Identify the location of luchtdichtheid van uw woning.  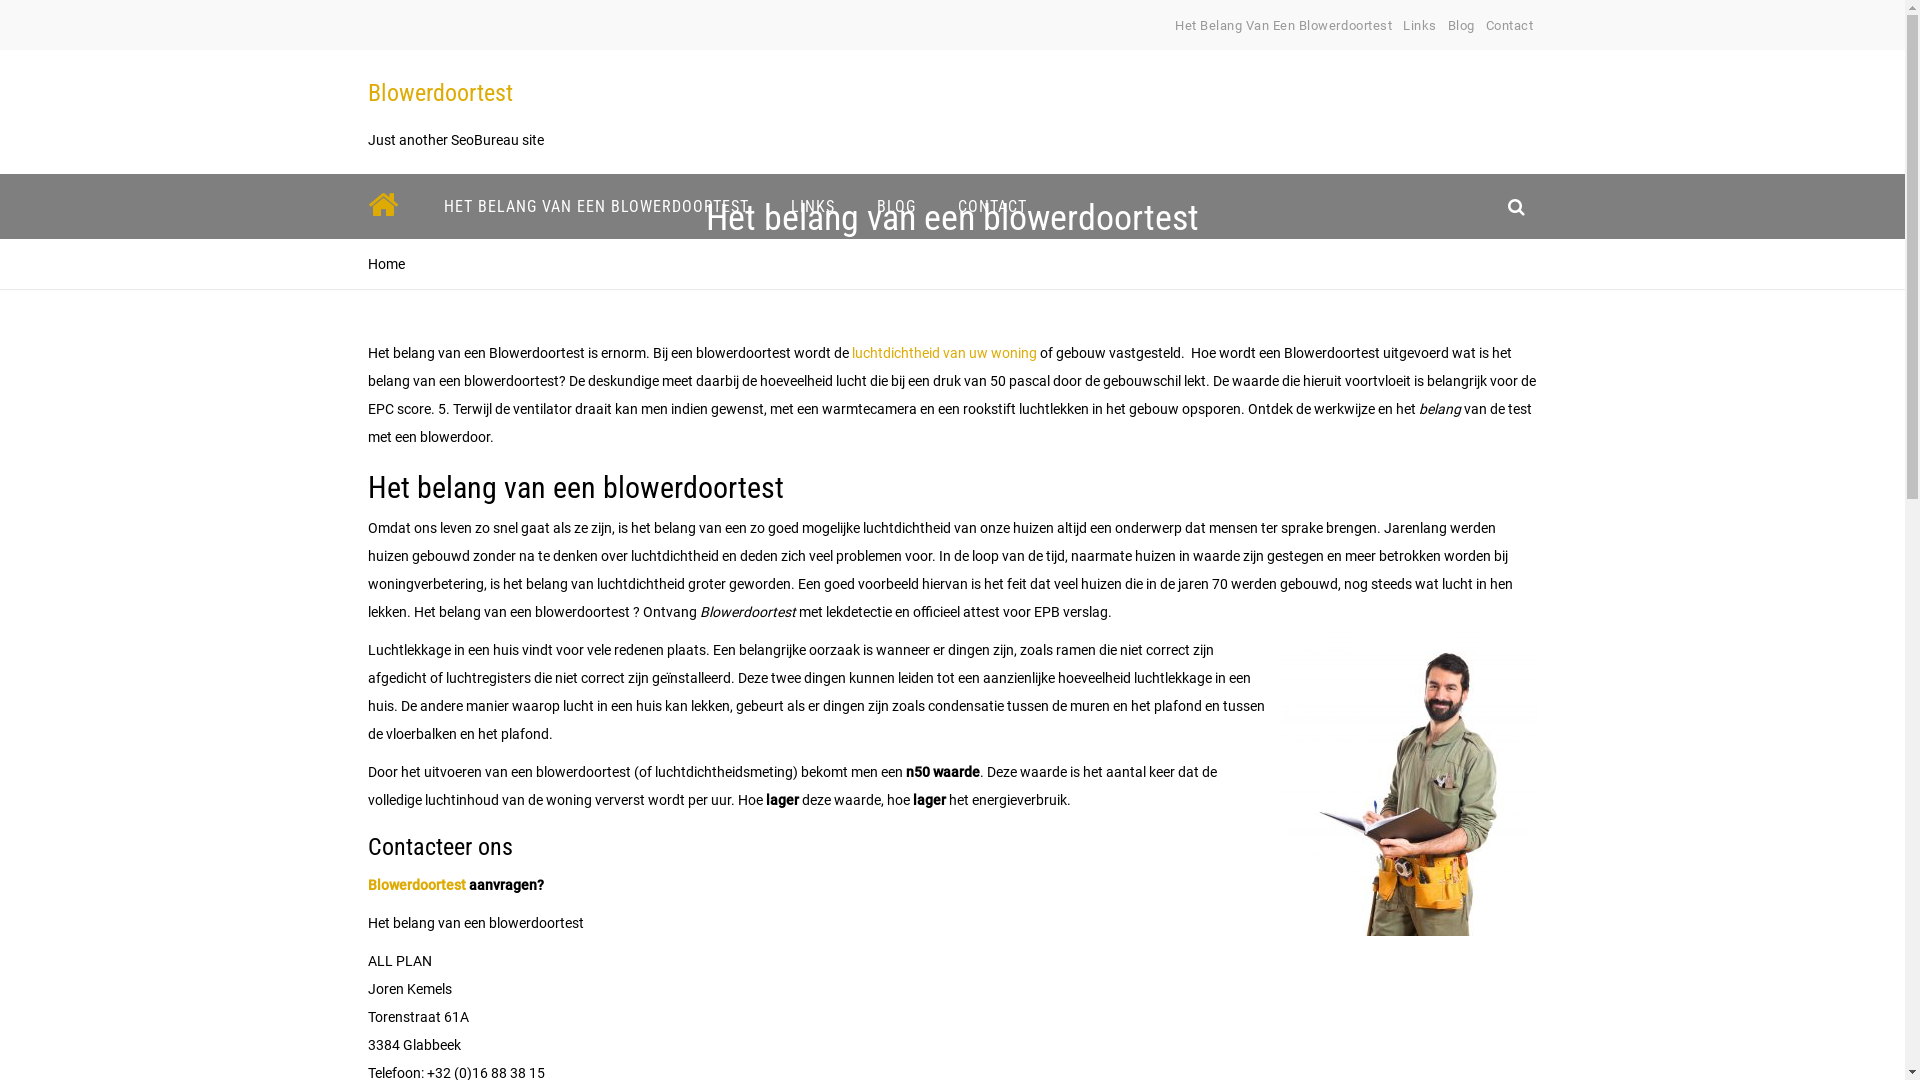
(944, 353).